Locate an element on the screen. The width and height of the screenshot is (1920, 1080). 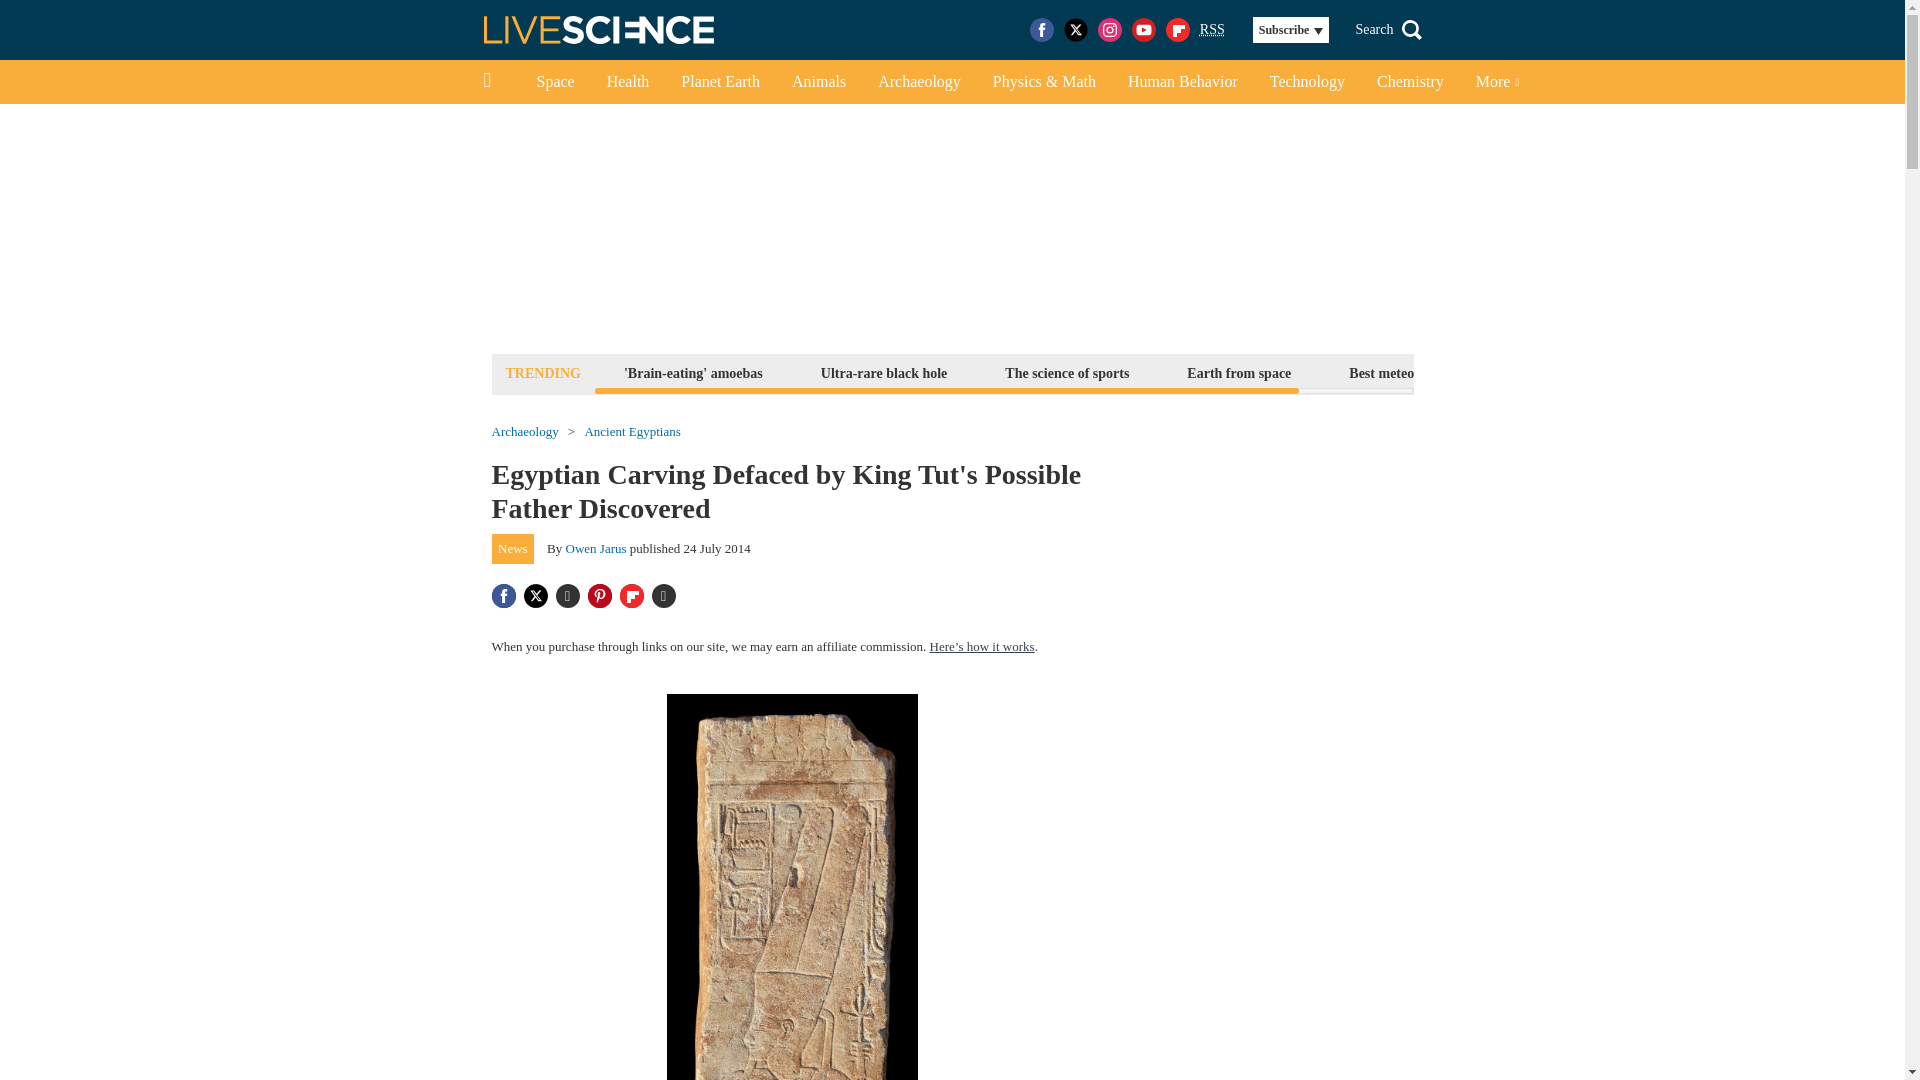
The science of sports is located at coordinates (1067, 372).